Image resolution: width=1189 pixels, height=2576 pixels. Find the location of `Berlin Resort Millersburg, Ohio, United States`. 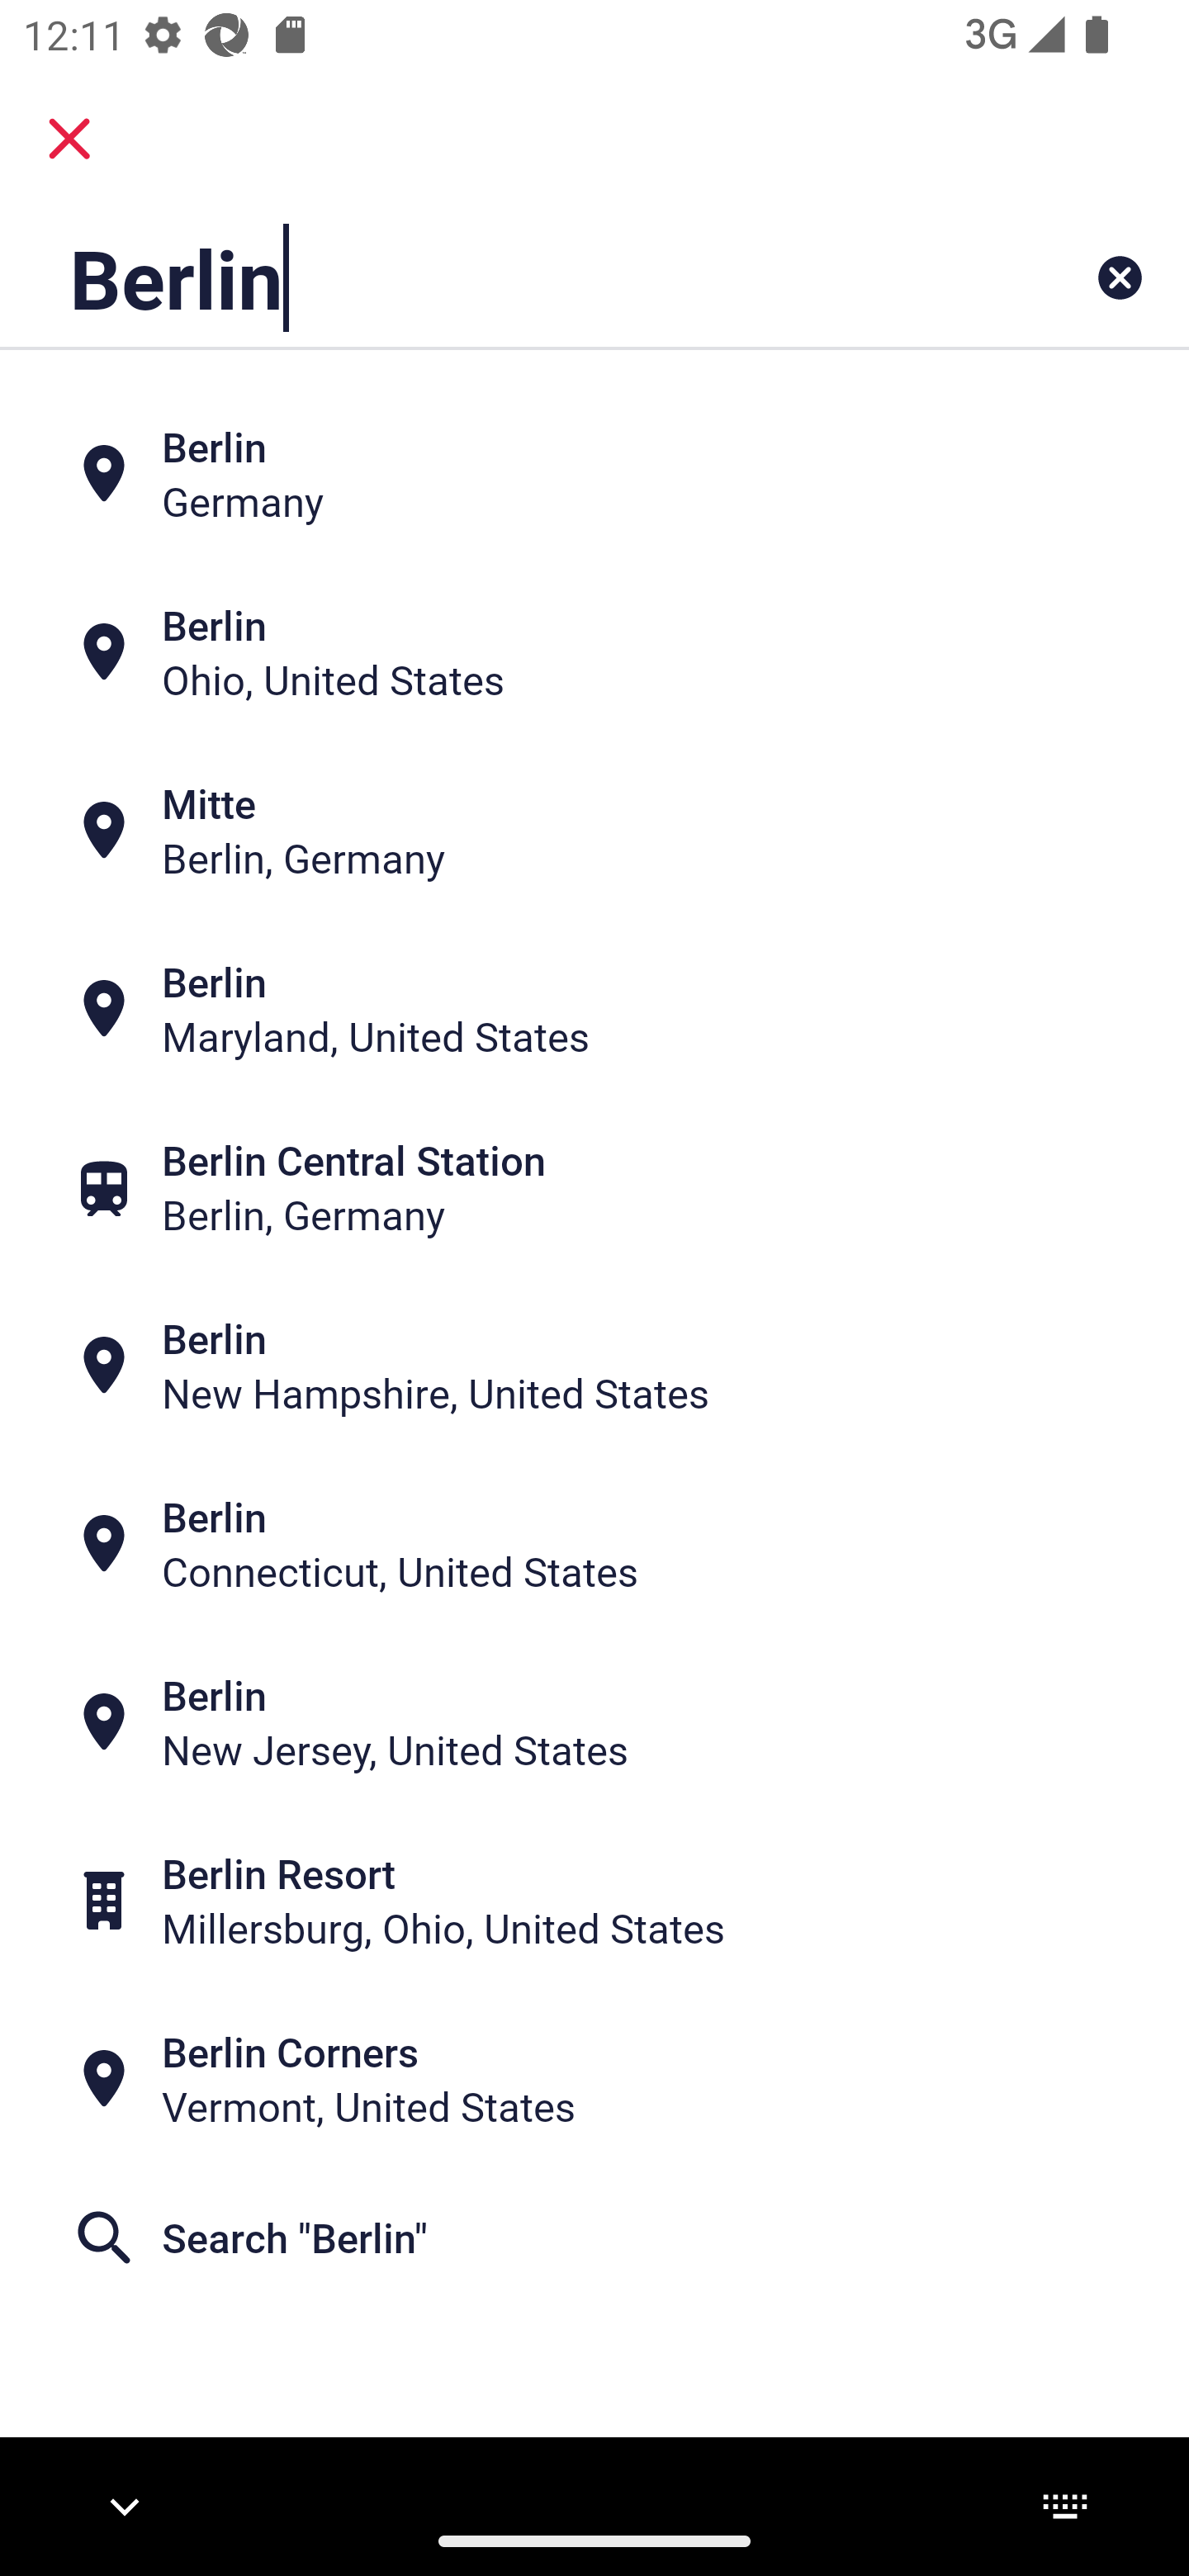

Berlin Resort Millersburg, Ohio, United States is located at coordinates (594, 1899).